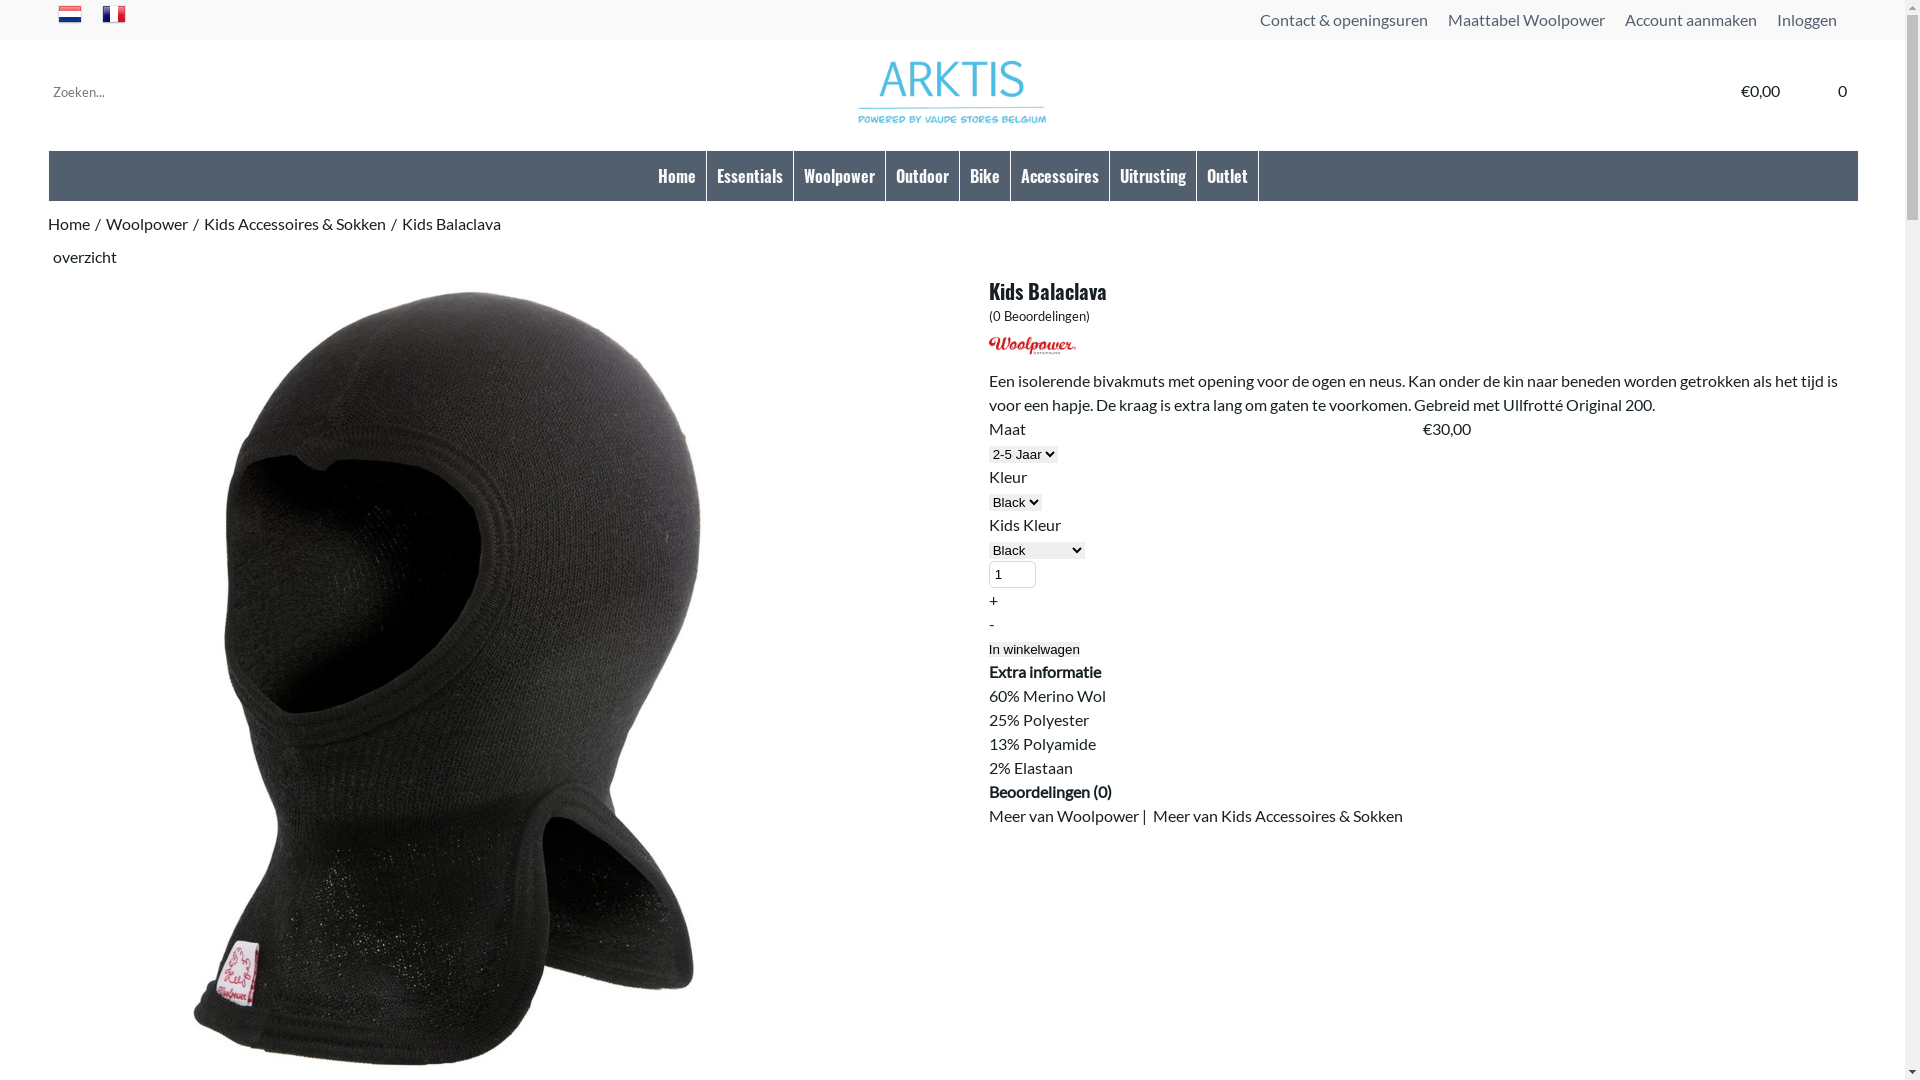  I want to click on Kids Balaclava, so click(448, 679).